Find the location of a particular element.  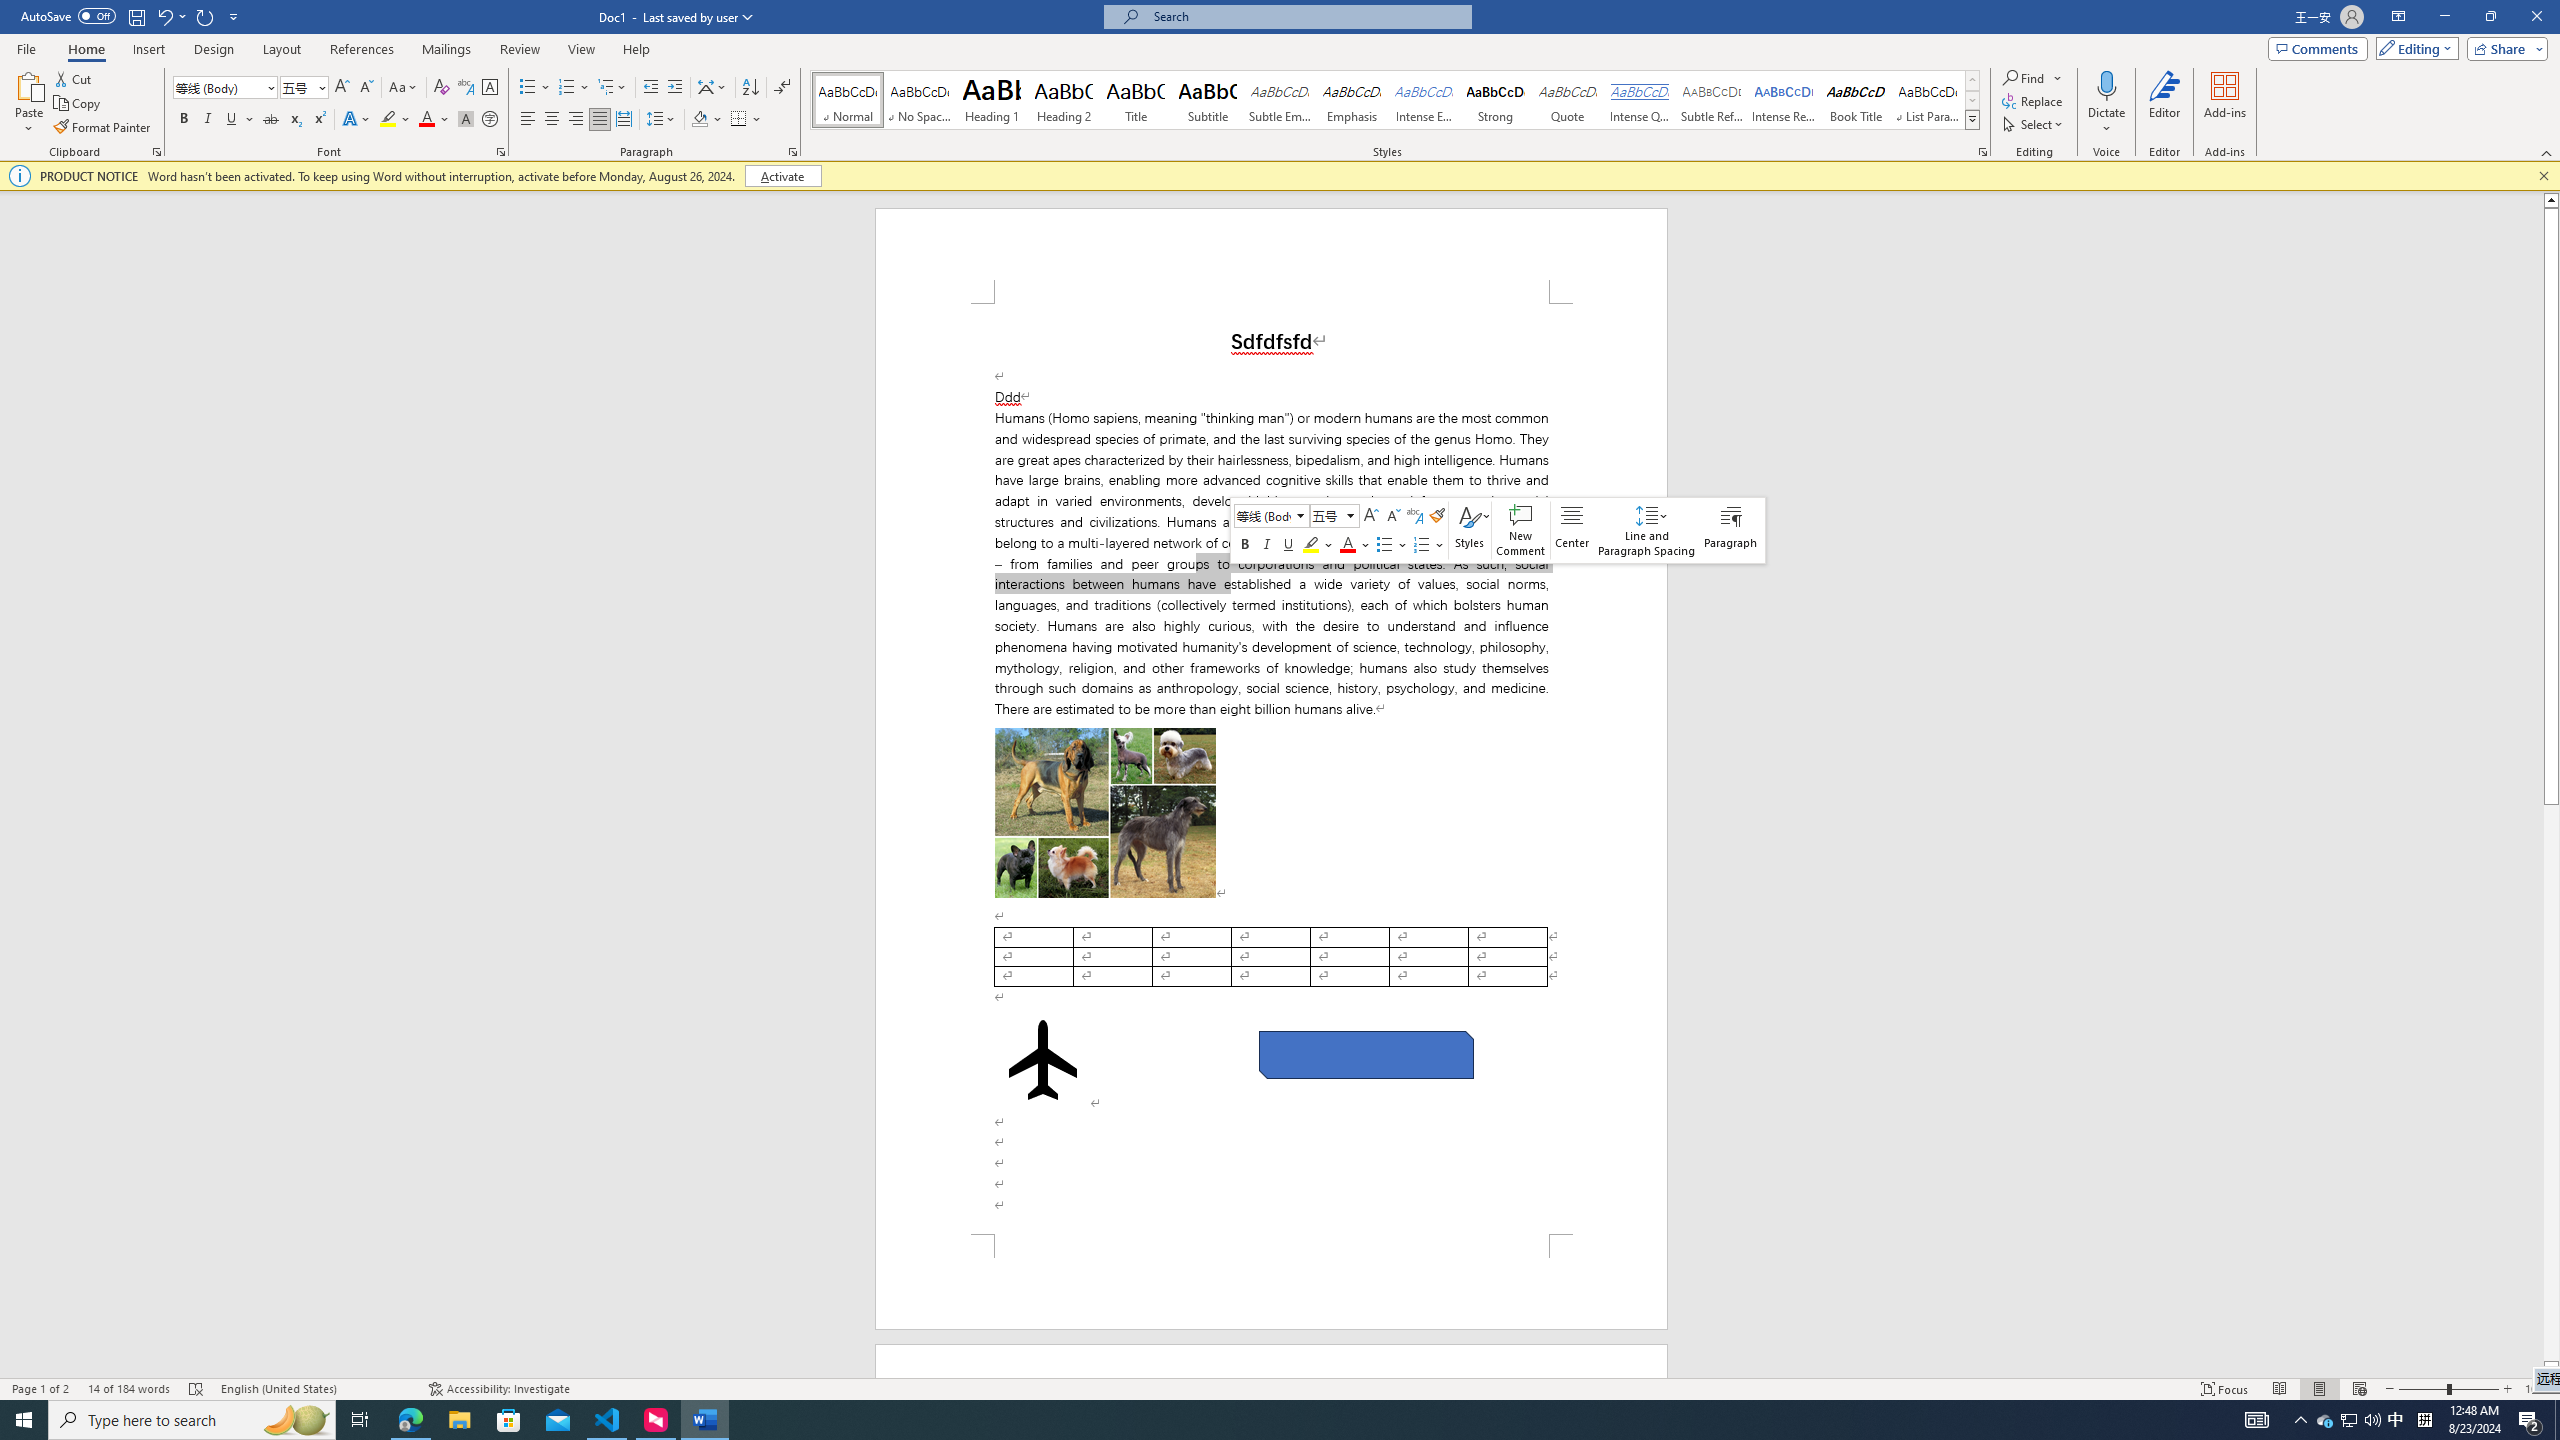

Rectangle: Diagonal Corners Snipped 2 is located at coordinates (1366, 1054).